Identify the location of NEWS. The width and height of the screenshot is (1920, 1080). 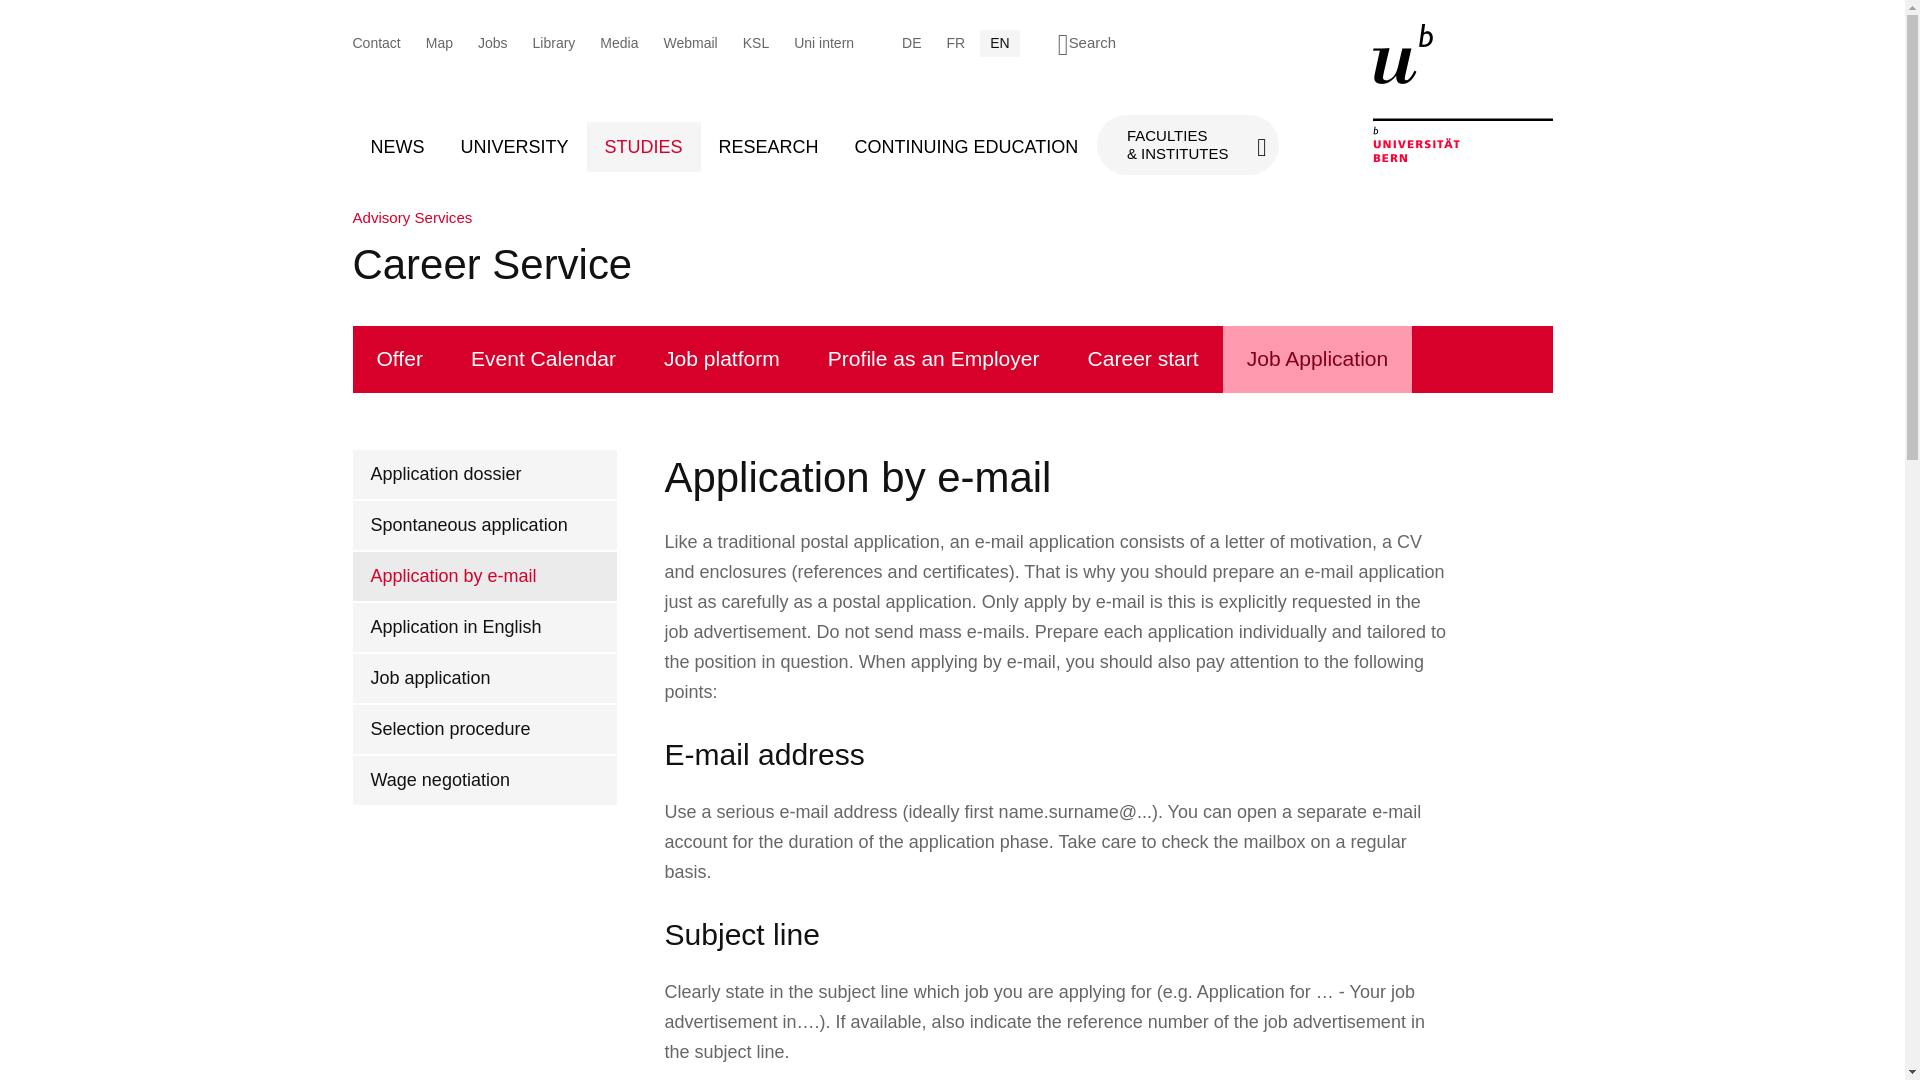
(396, 146).